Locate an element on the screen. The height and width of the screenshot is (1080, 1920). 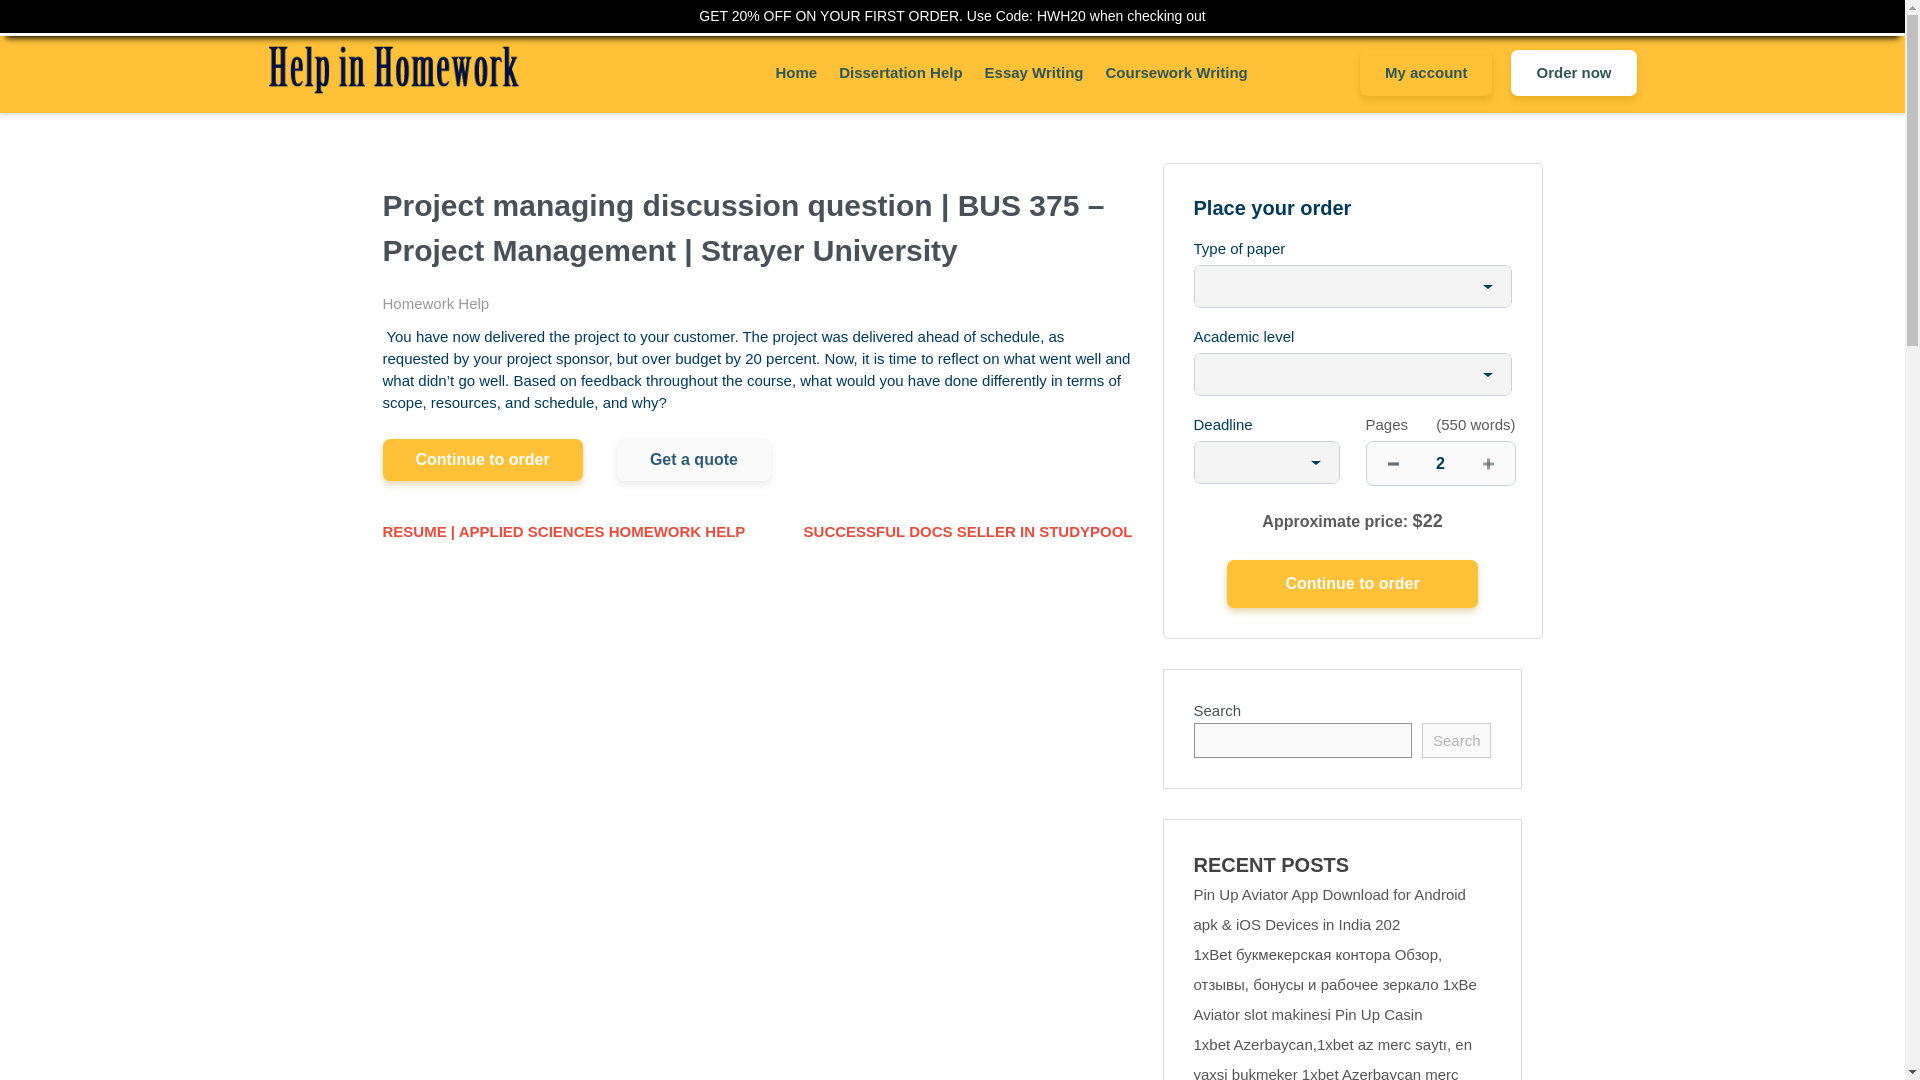
Continue to order is located at coordinates (482, 459).